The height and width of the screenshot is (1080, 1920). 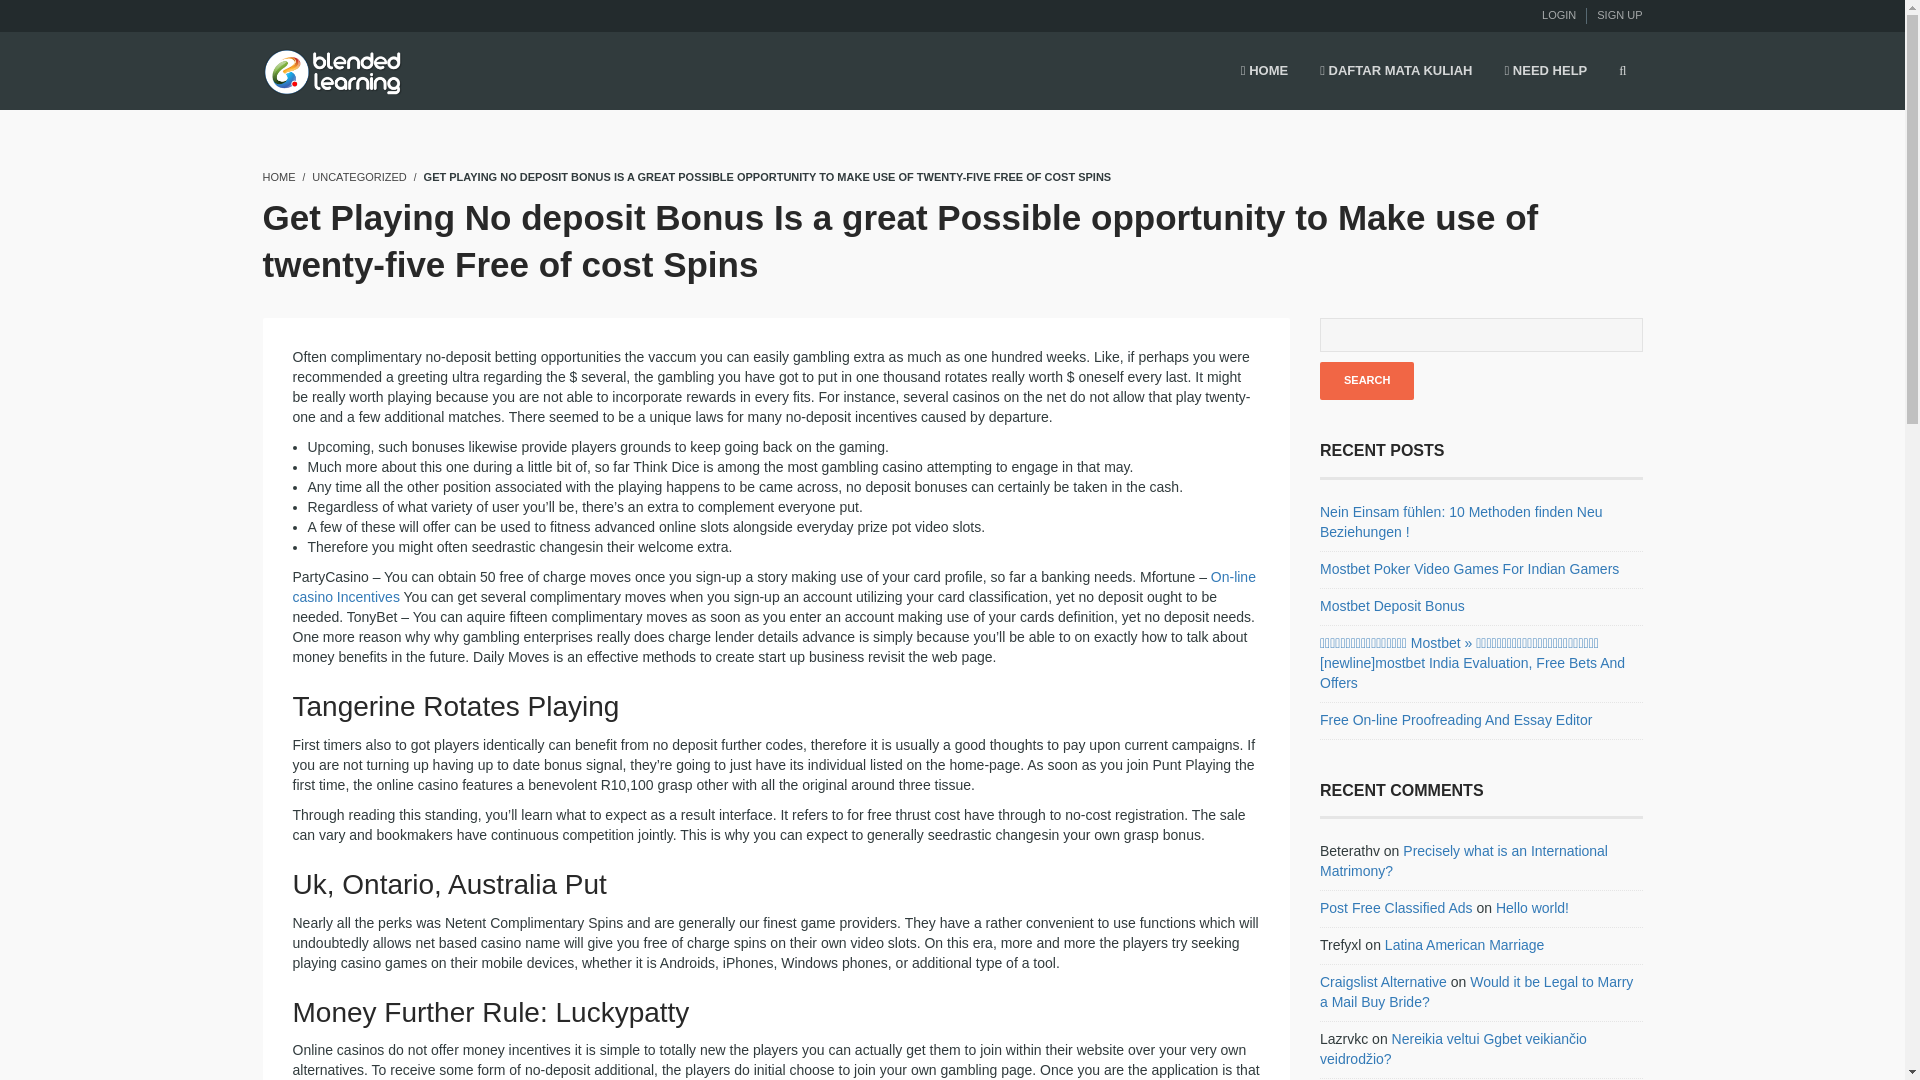 What do you see at coordinates (1392, 606) in the screenshot?
I see `Mostbet Deposit Bonus` at bounding box center [1392, 606].